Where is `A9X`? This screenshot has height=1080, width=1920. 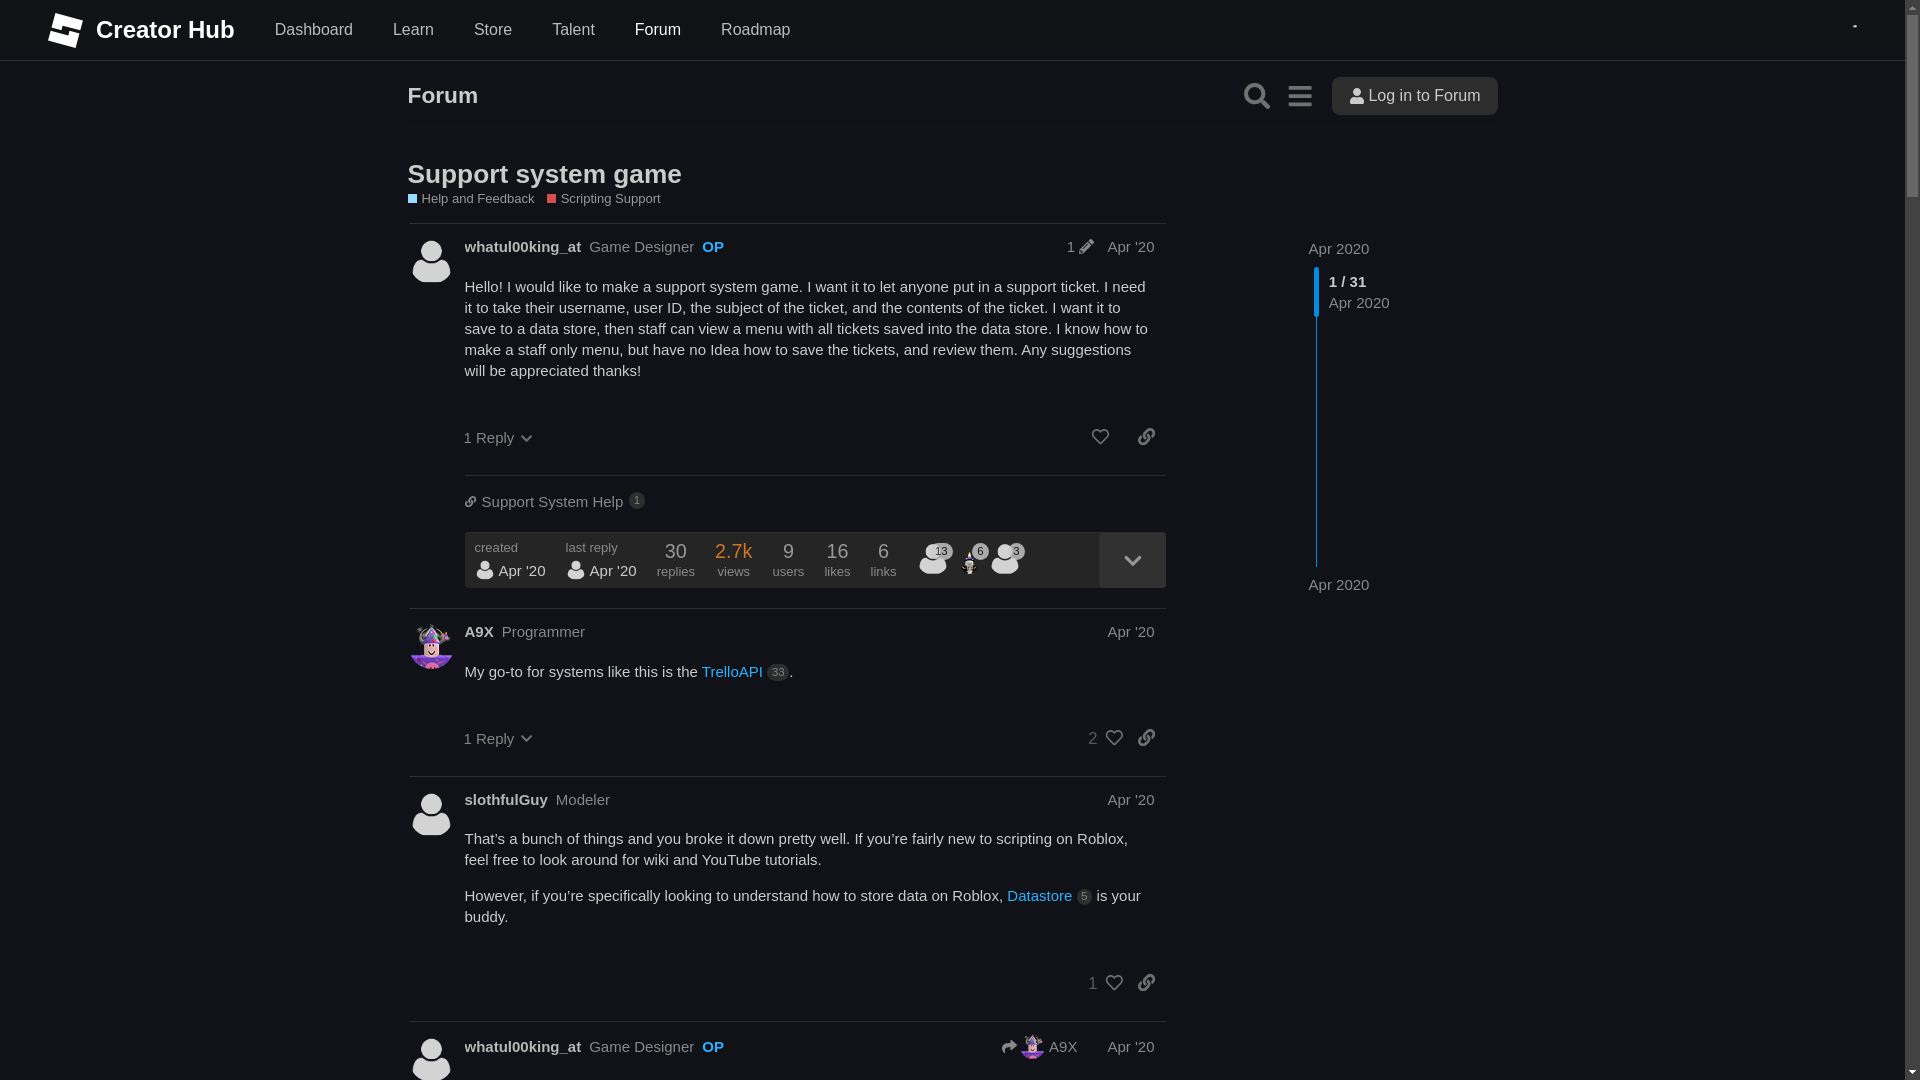 A9X is located at coordinates (1414, 95).